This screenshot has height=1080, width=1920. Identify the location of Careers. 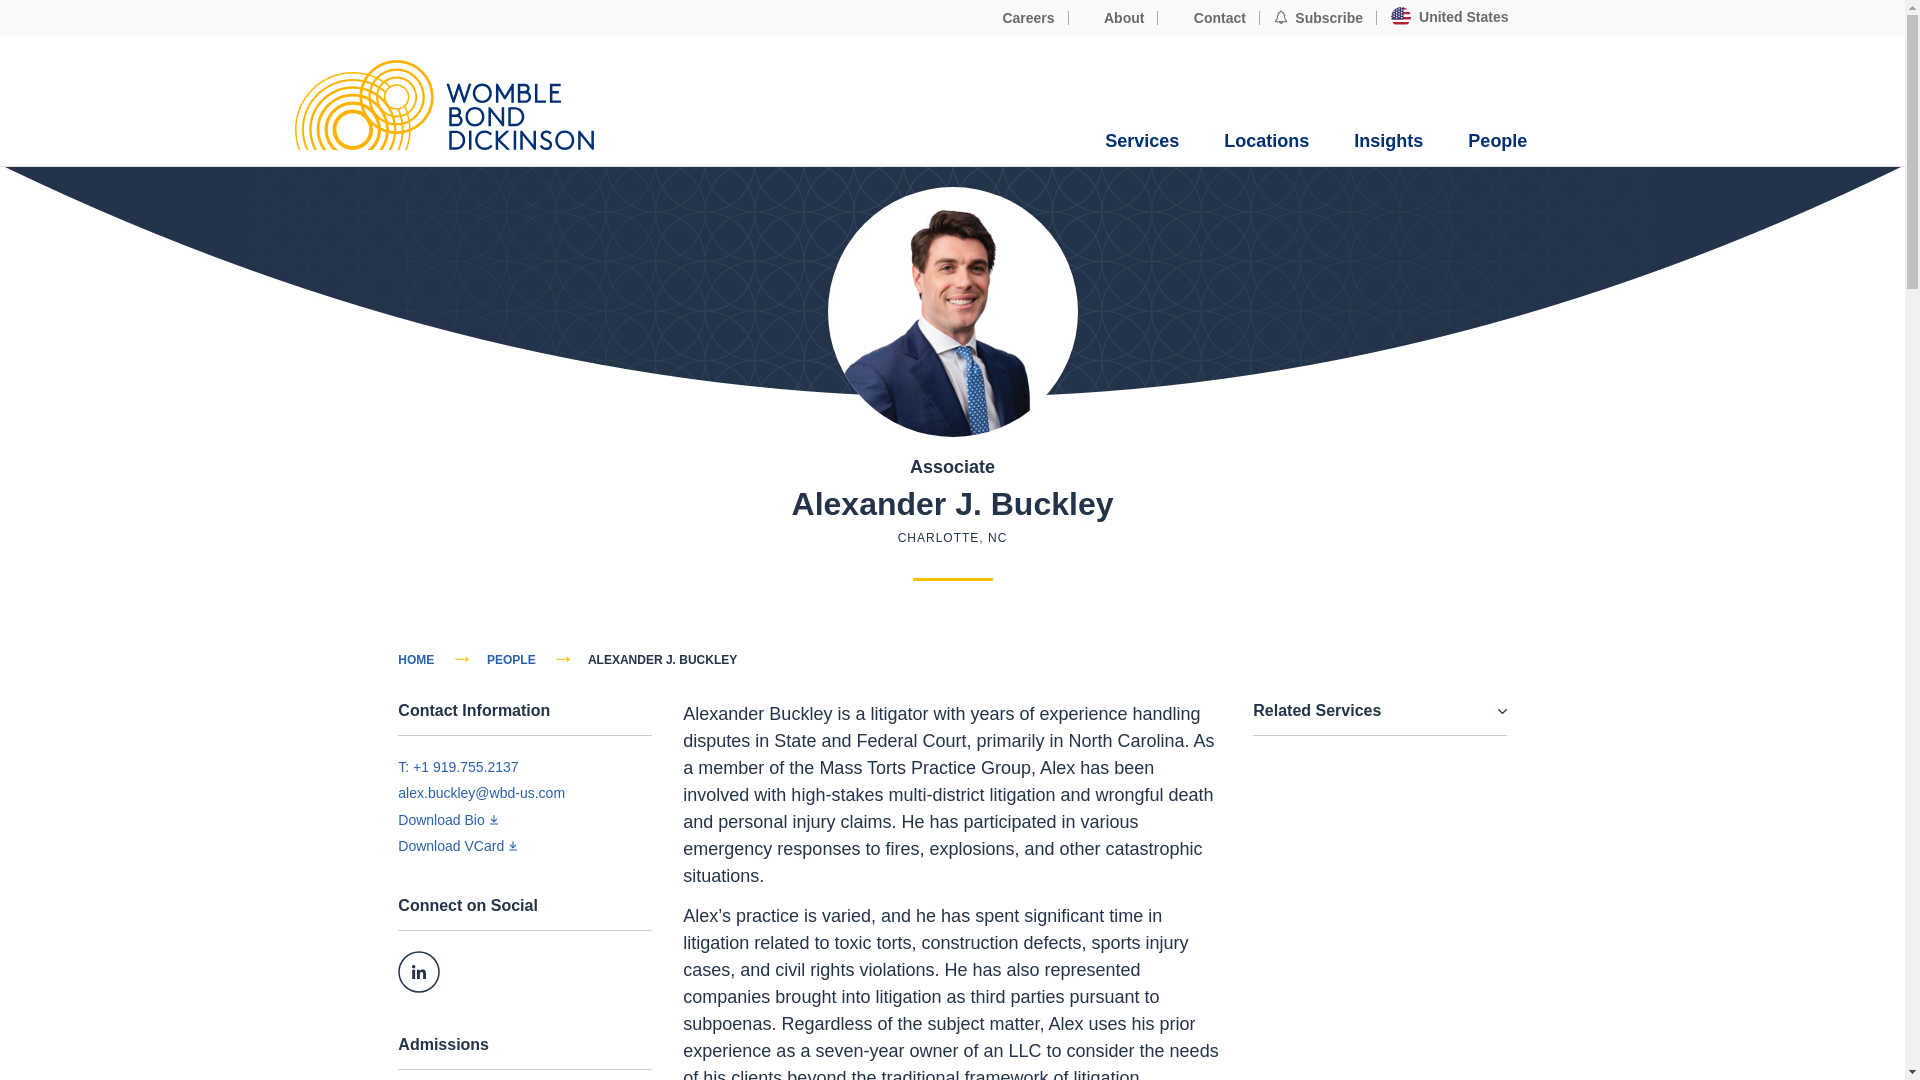
(1018, 18).